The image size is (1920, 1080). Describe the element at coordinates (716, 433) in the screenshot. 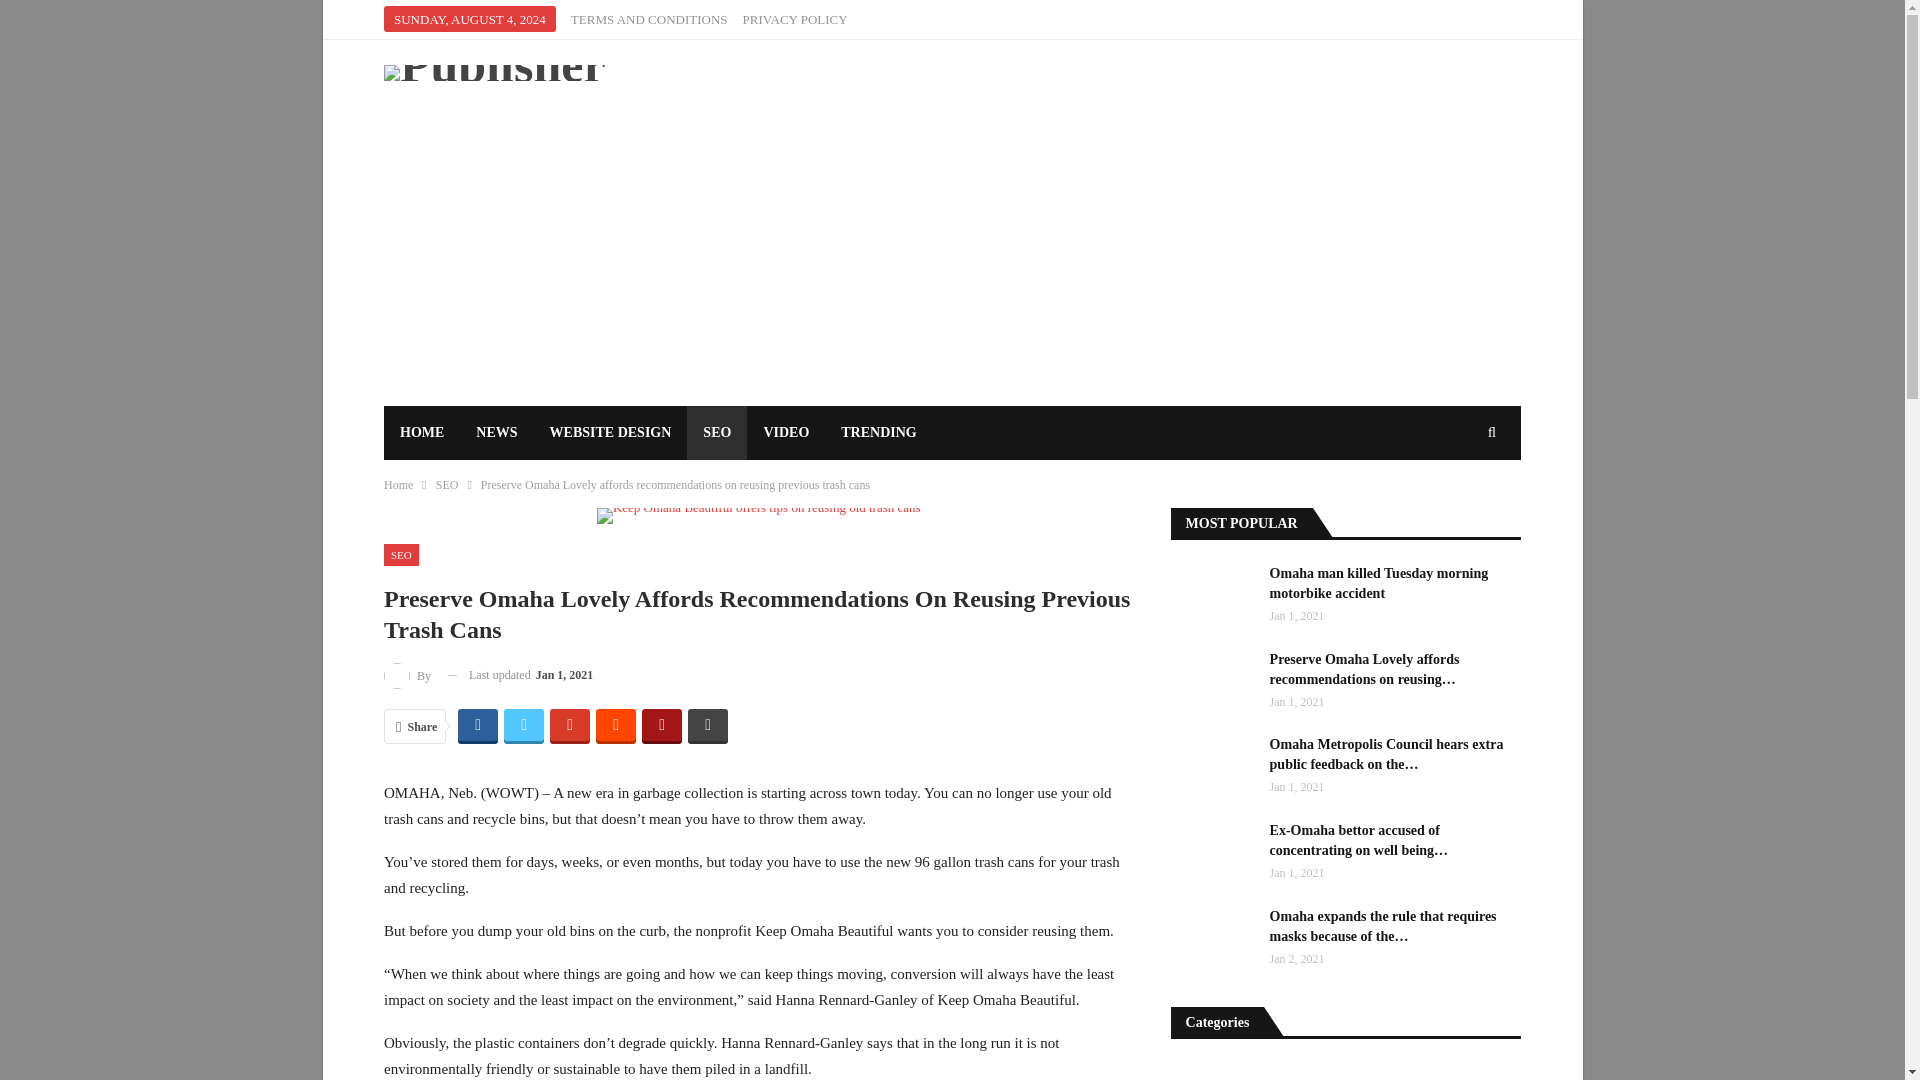

I see `SEO` at that location.